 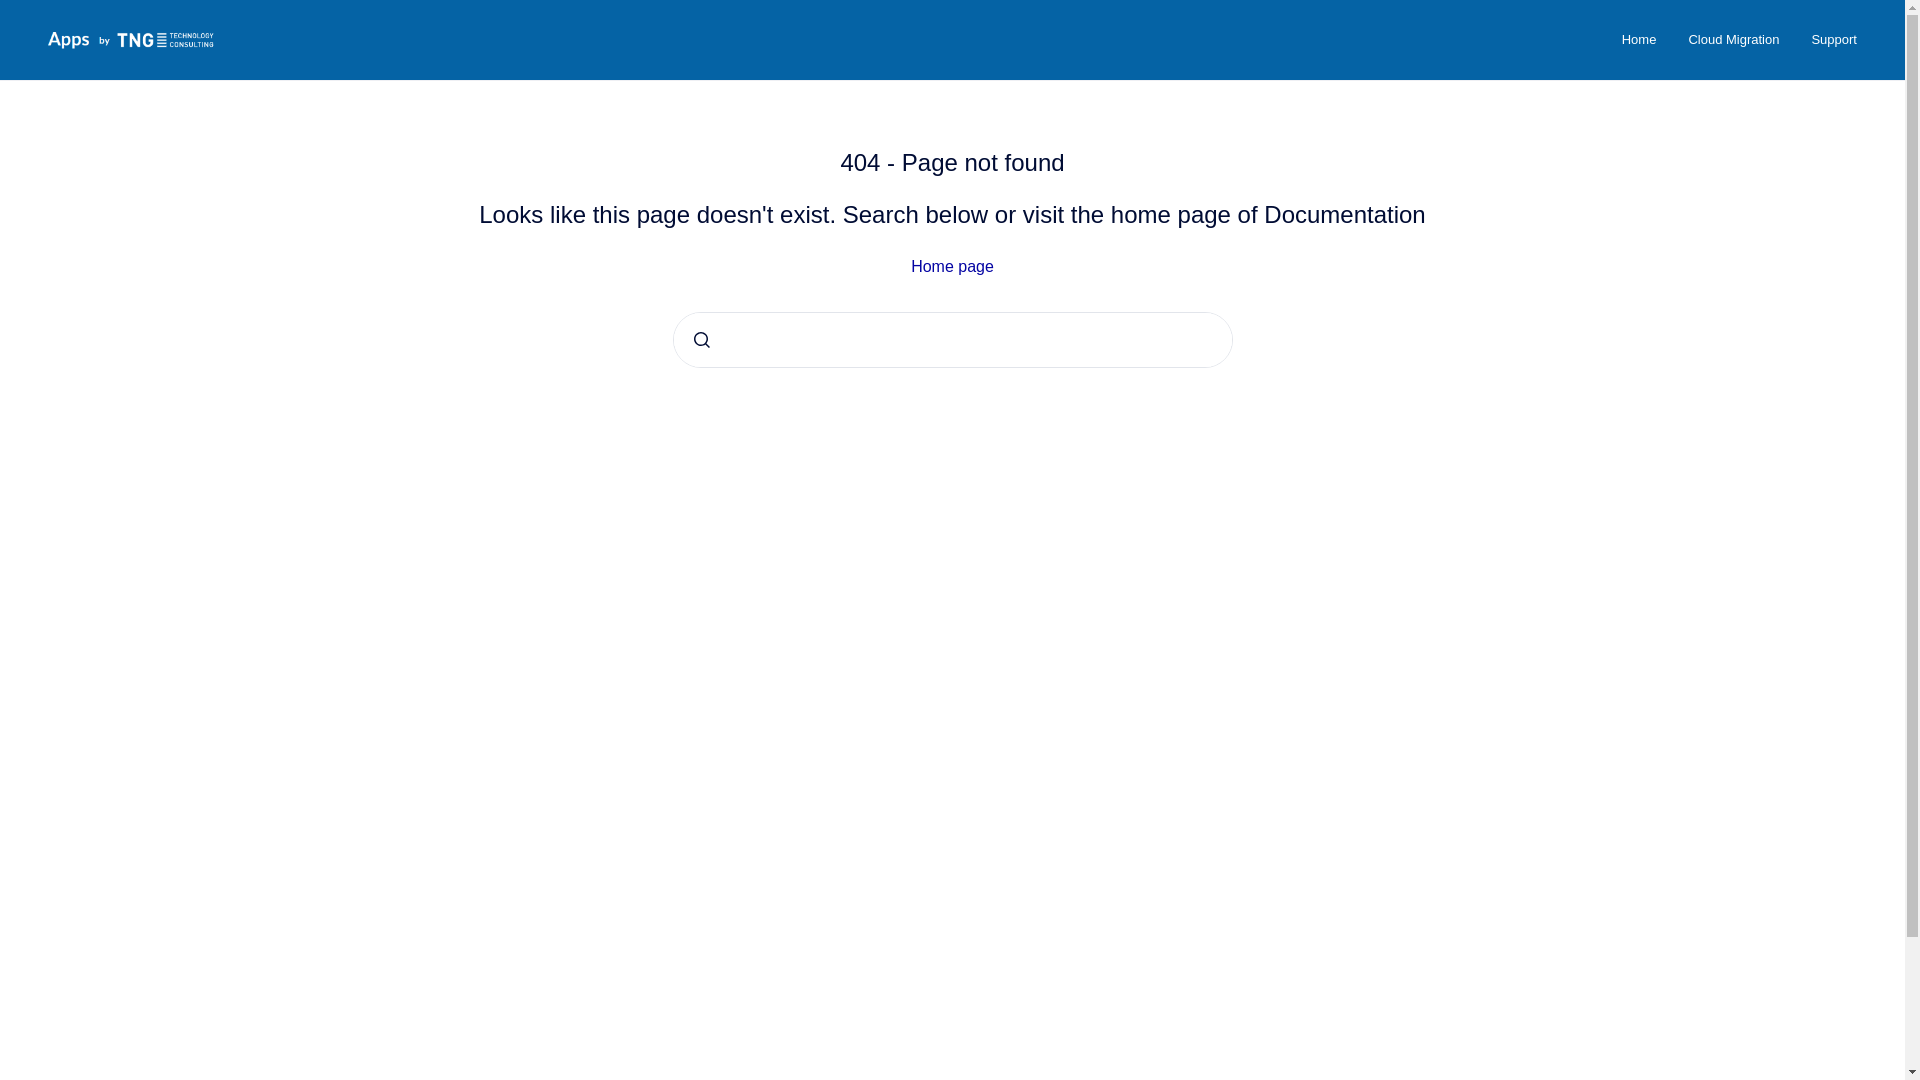 I want to click on Support, so click(x=1834, y=40).